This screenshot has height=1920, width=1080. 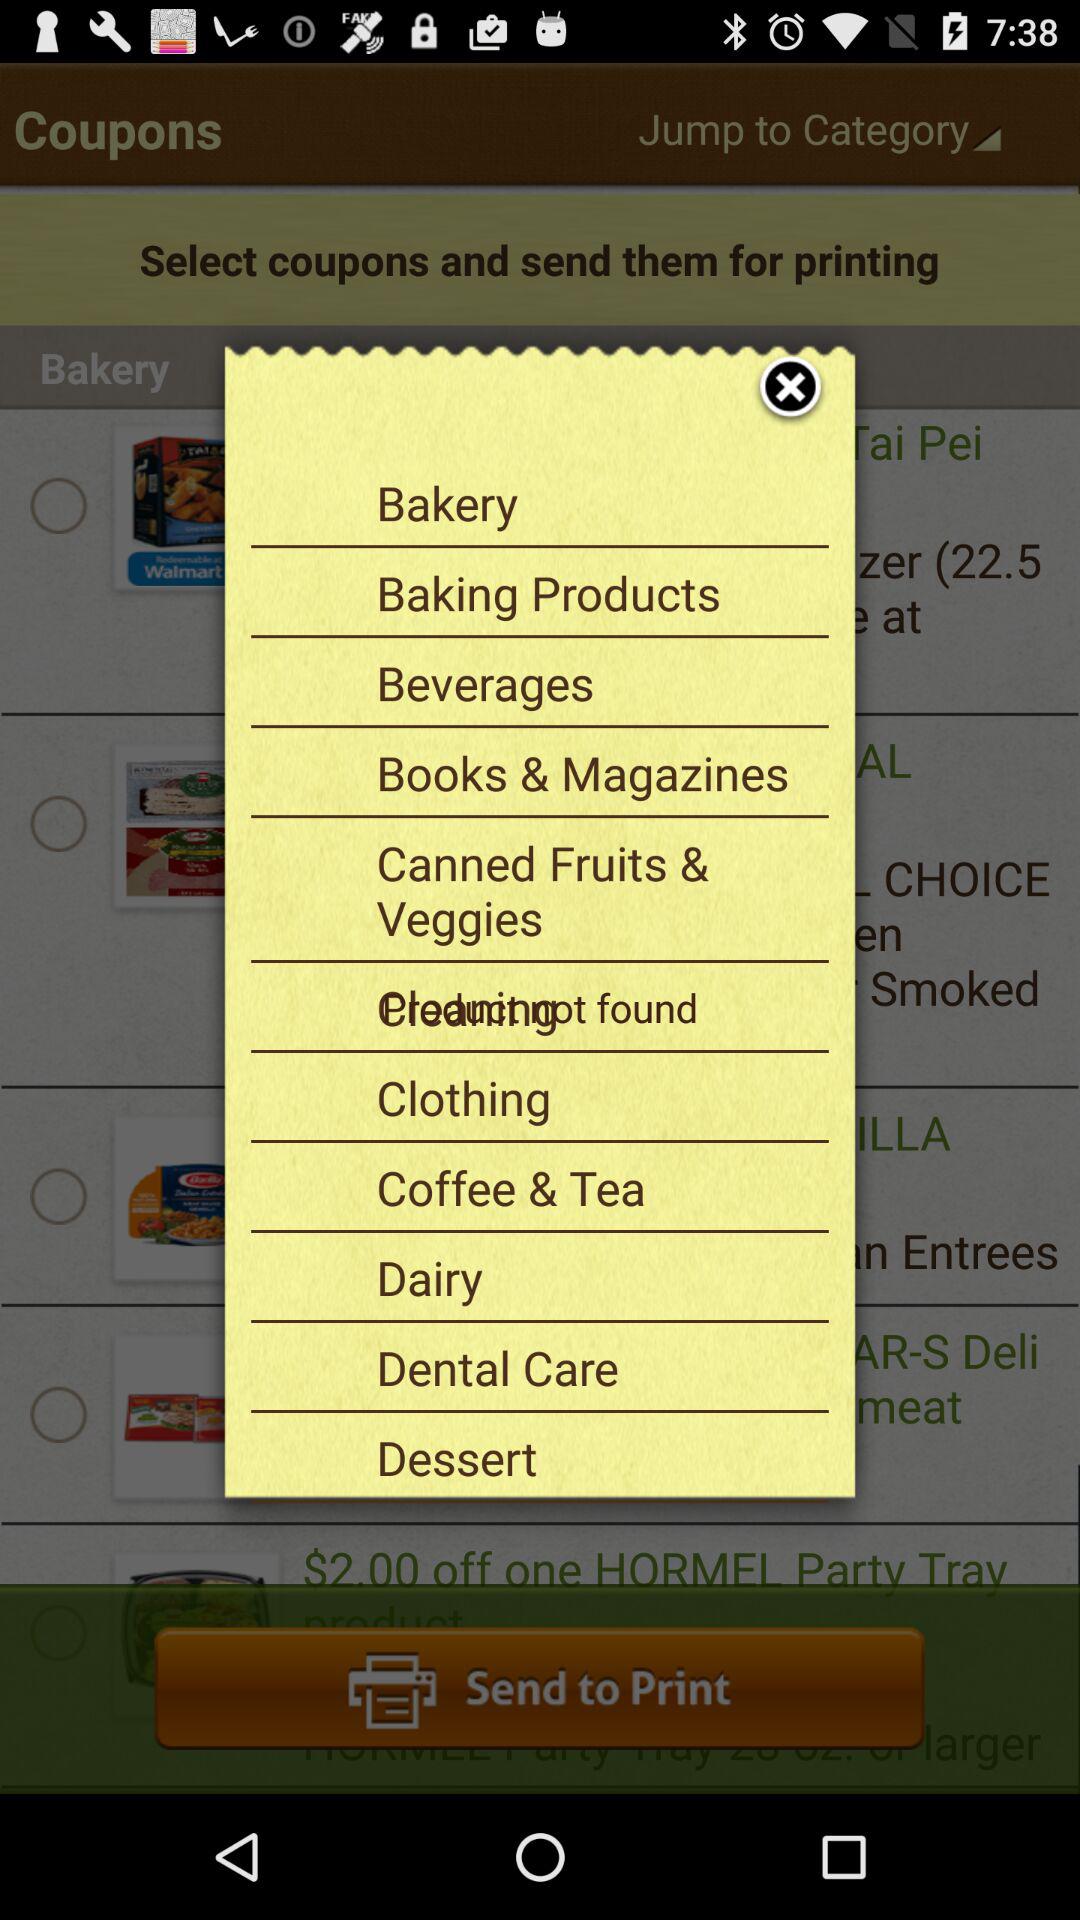 I want to click on scroll to bakery item, so click(x=595, y=502).